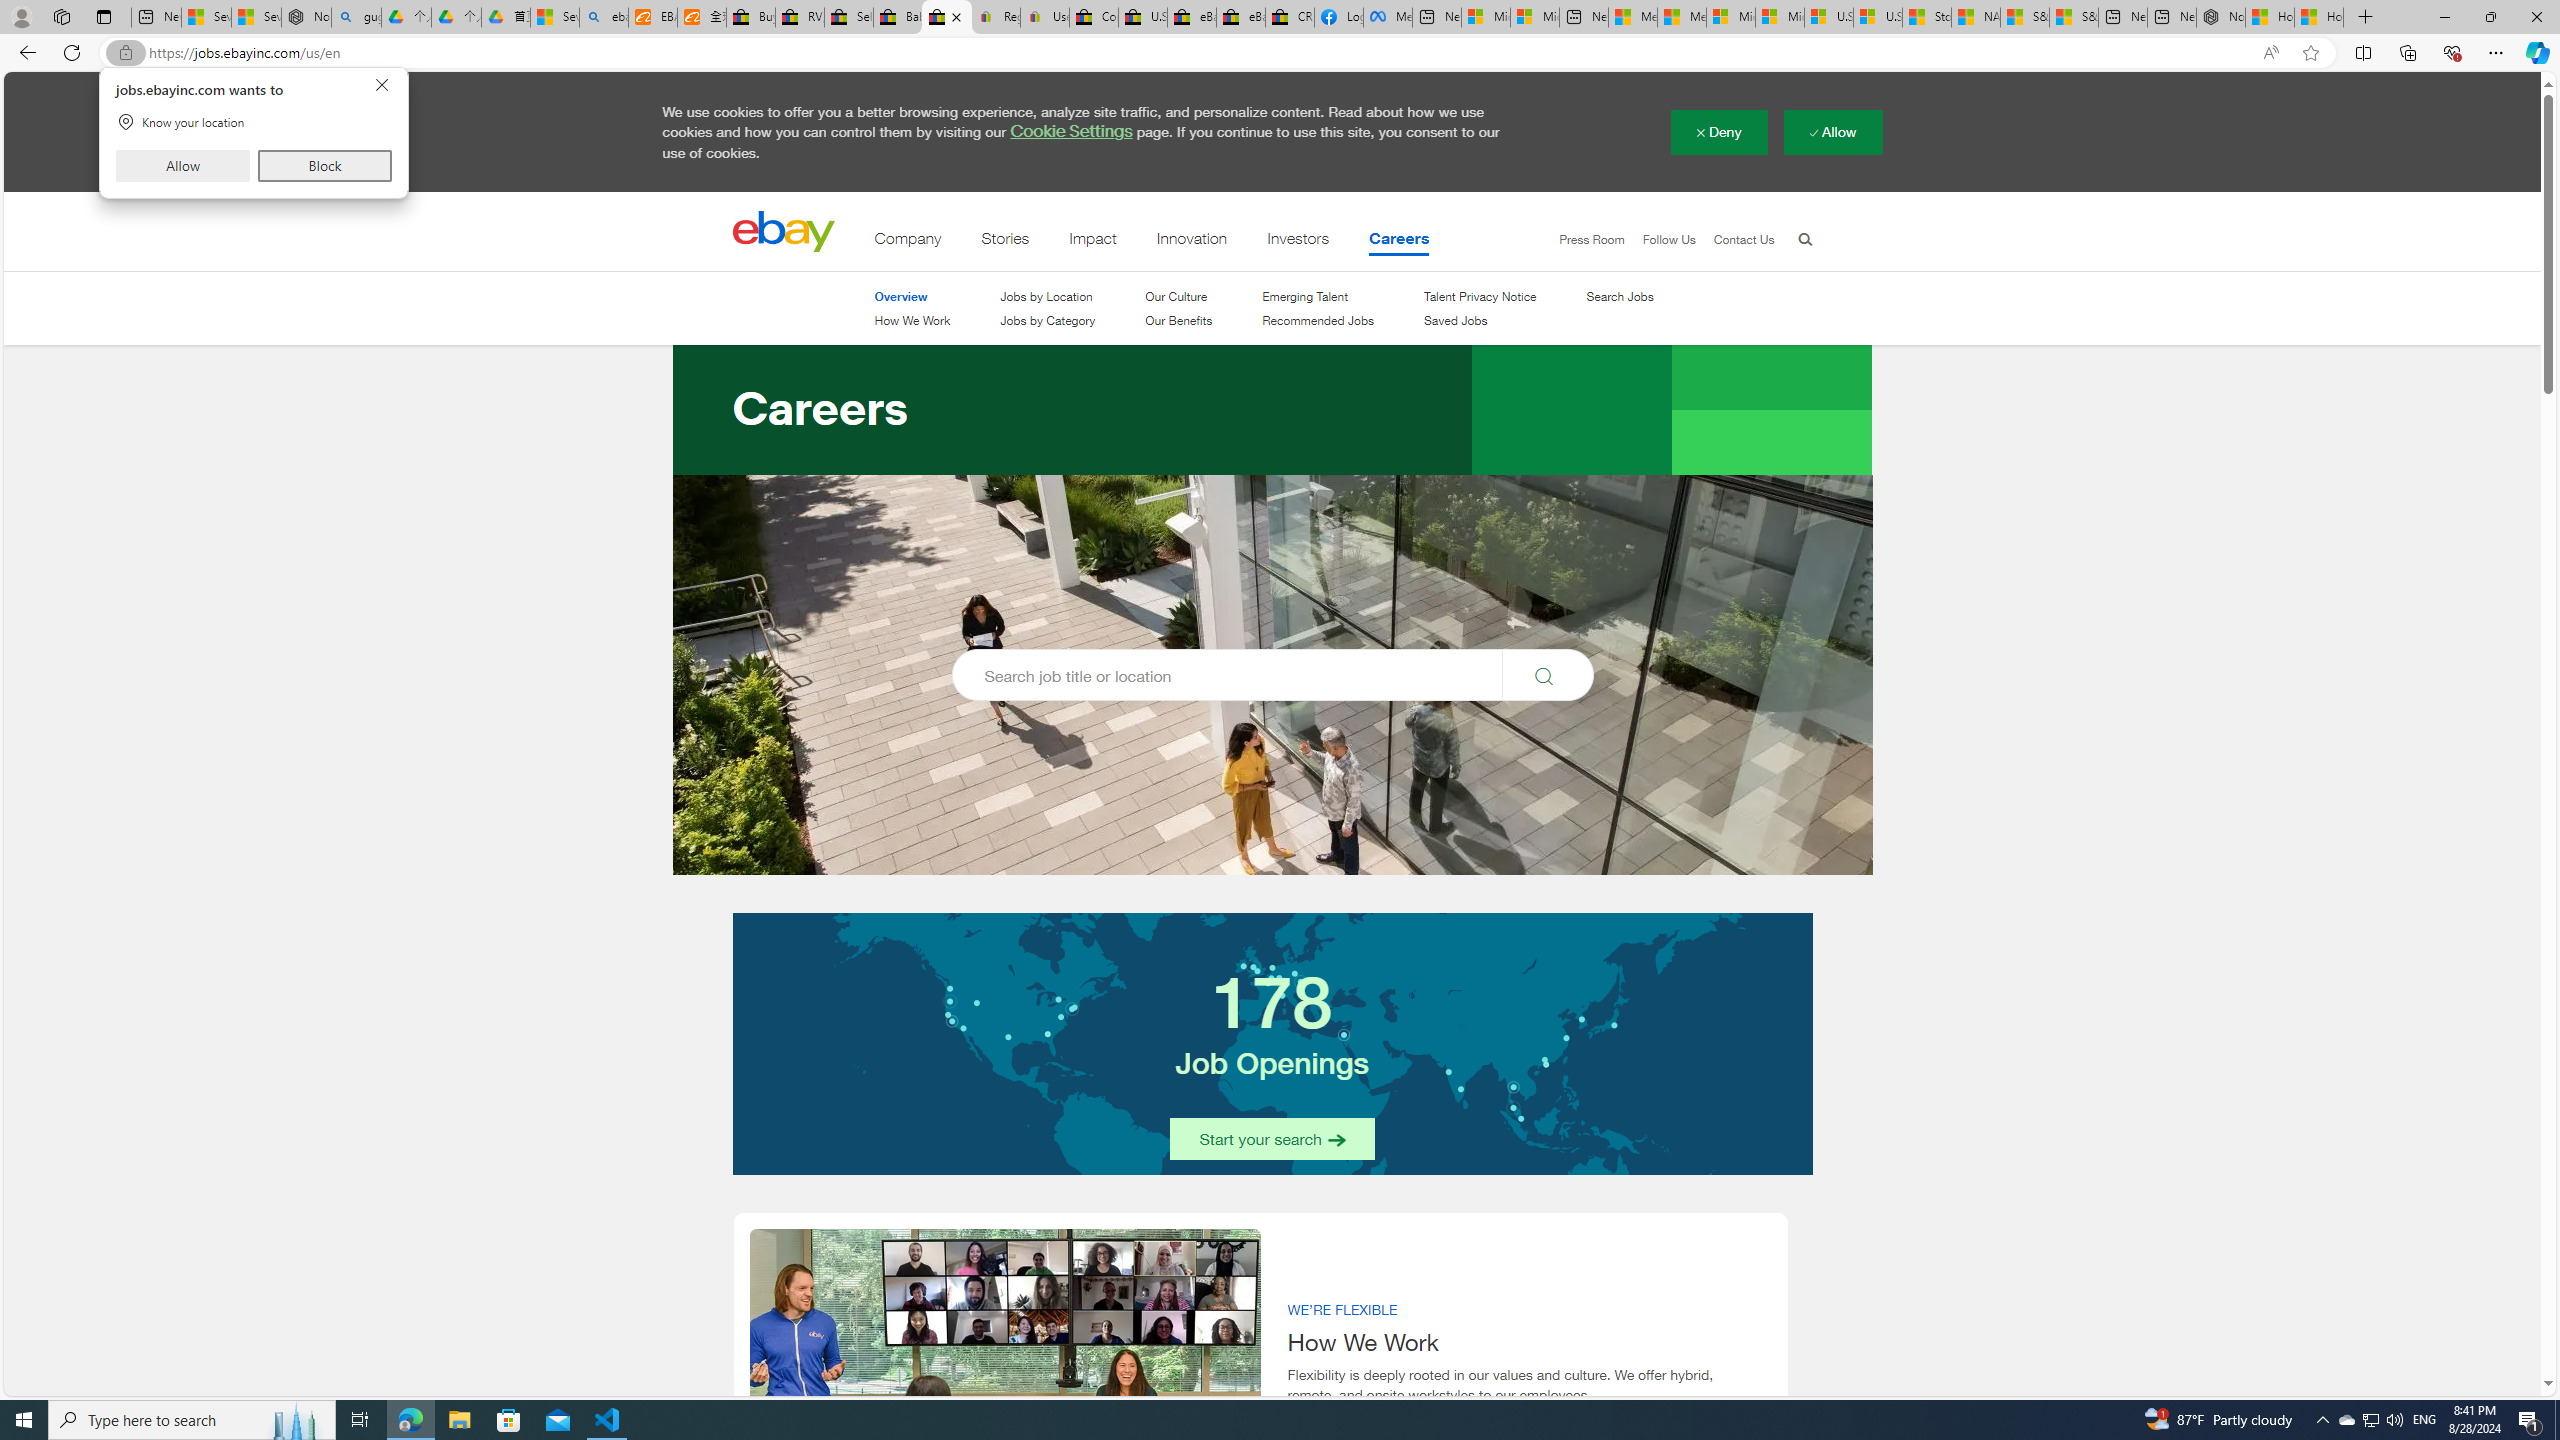 The height and width of the screenshot is (1440, 2560). I want to click on img1, so click(1006, 1374).